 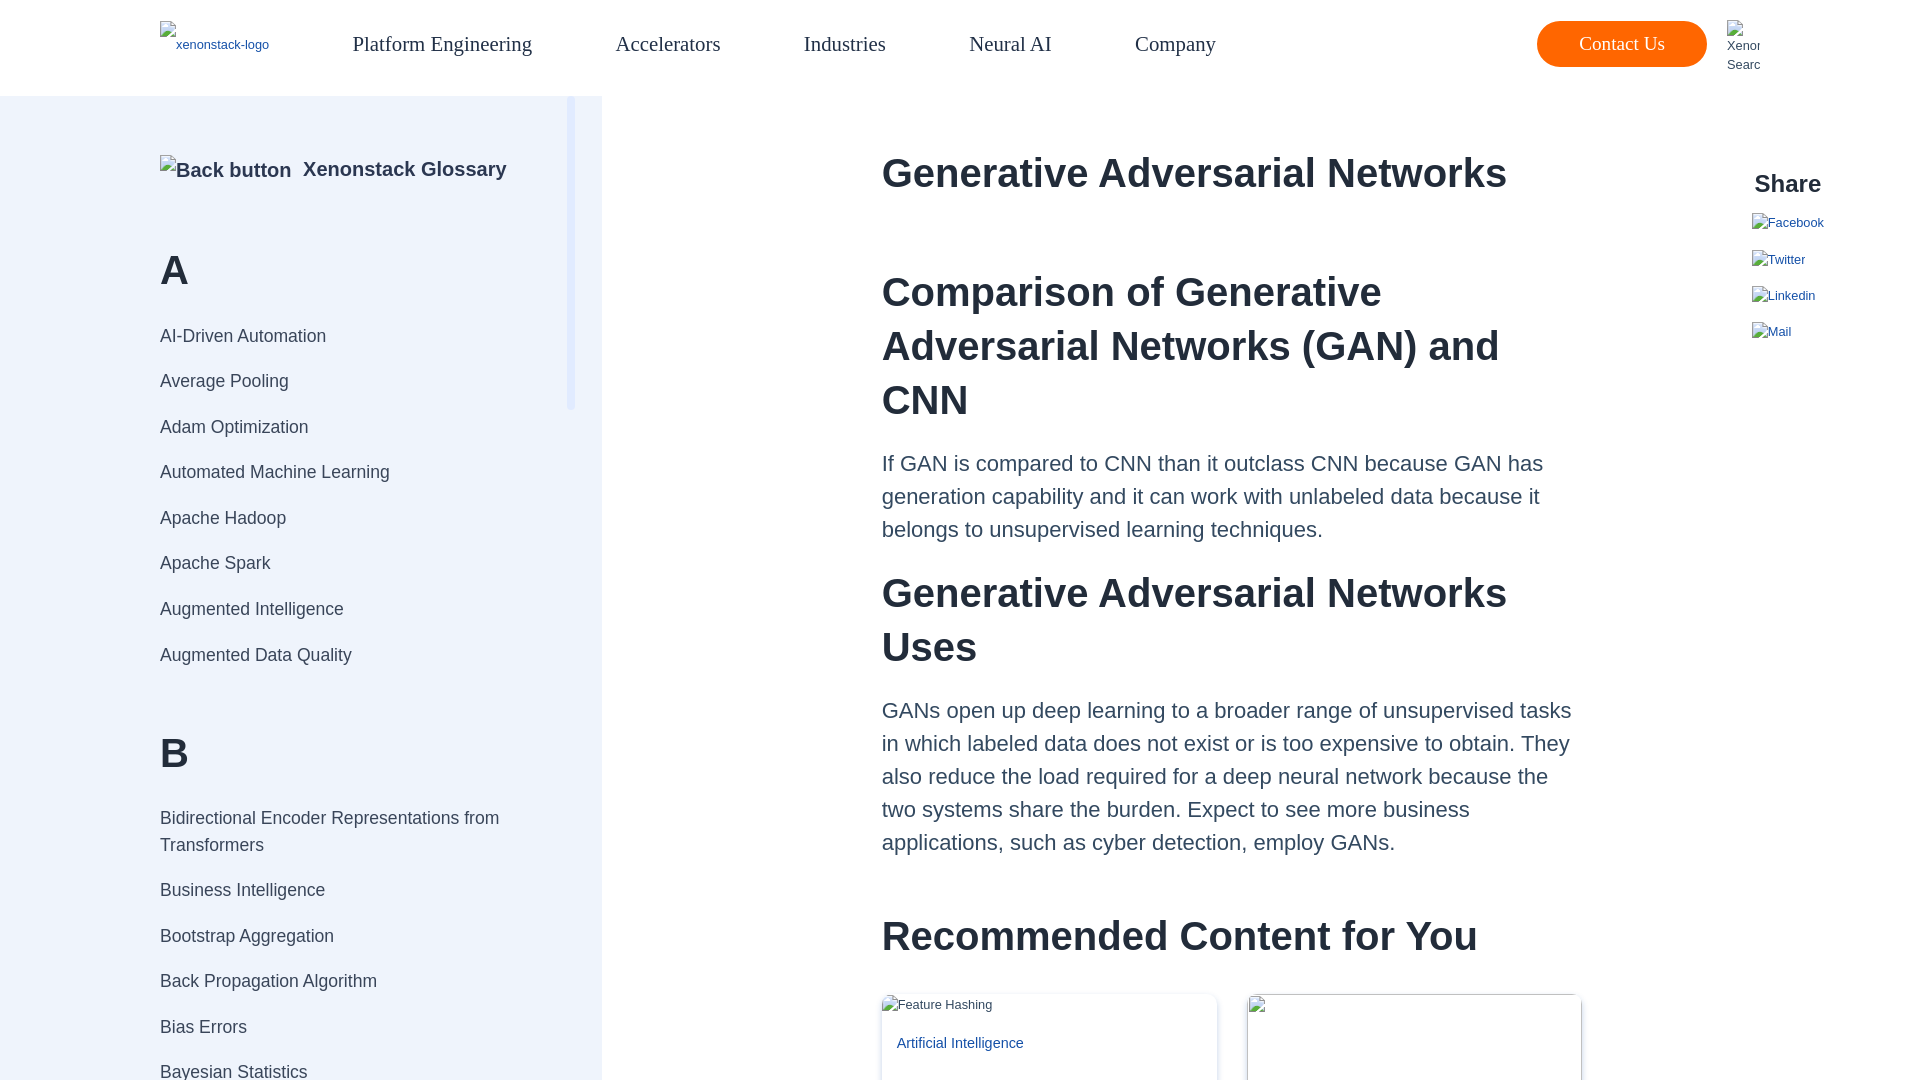 What do you see at coordinates (346, 832) in the screenshot?
I see `Bidirectional Encoder Representations from Transformers` at bounding box center [346, 832].